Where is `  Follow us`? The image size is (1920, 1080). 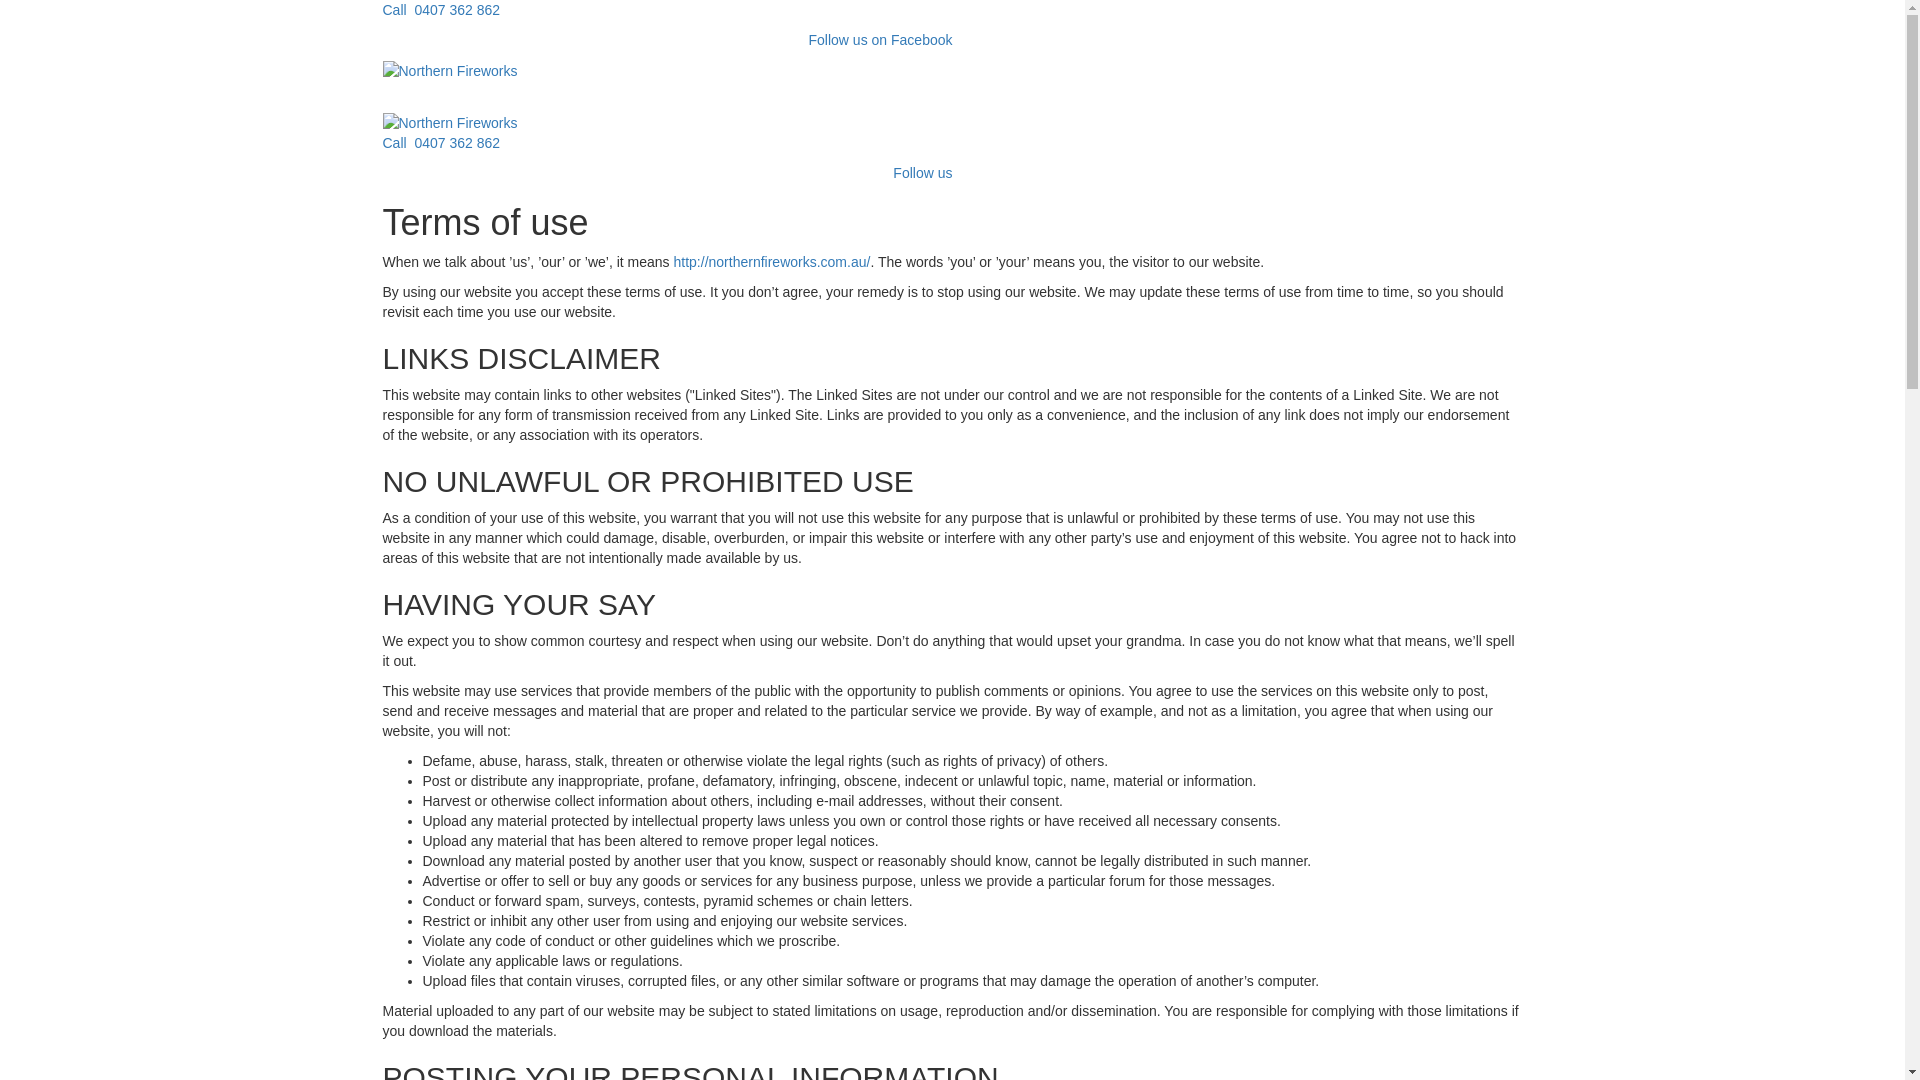
  Follow us is located at coordinates (920, 173).